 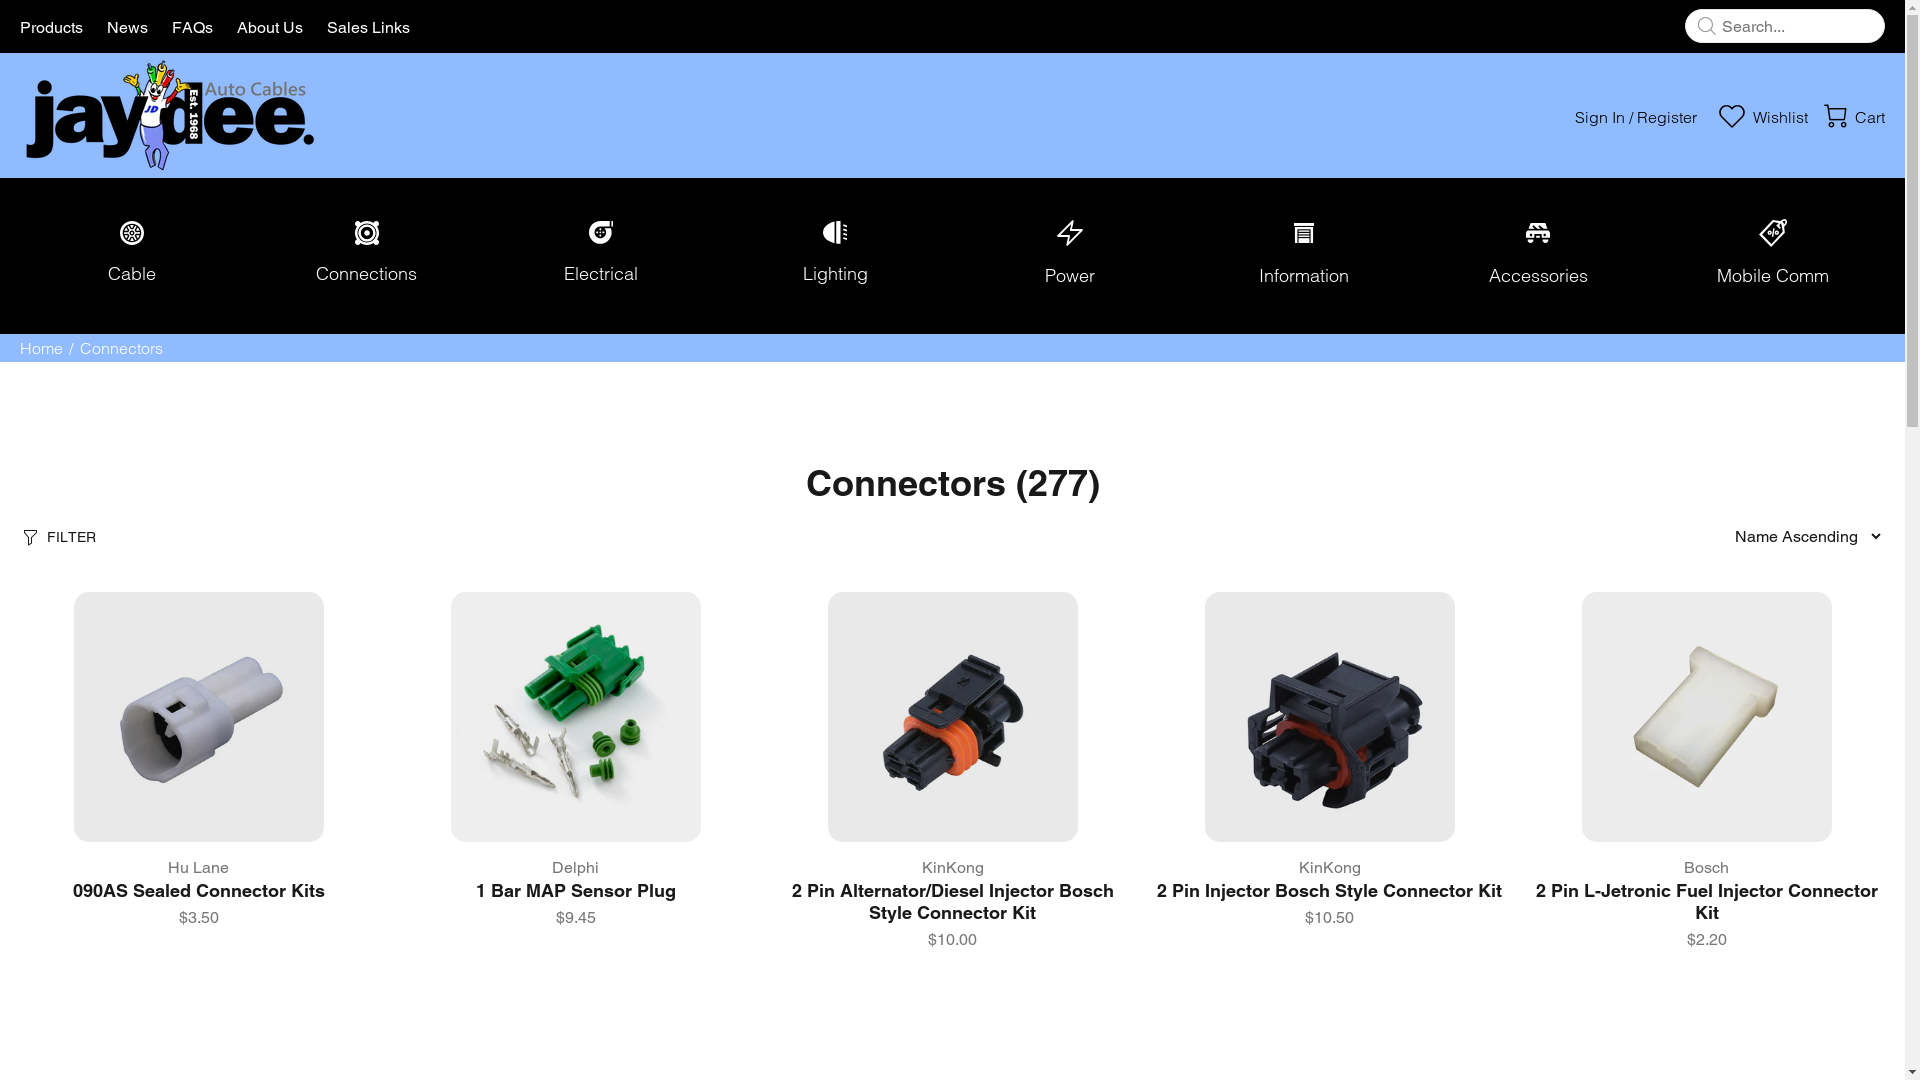 I want to click on Wishlist, so click(x=1762, y=117).